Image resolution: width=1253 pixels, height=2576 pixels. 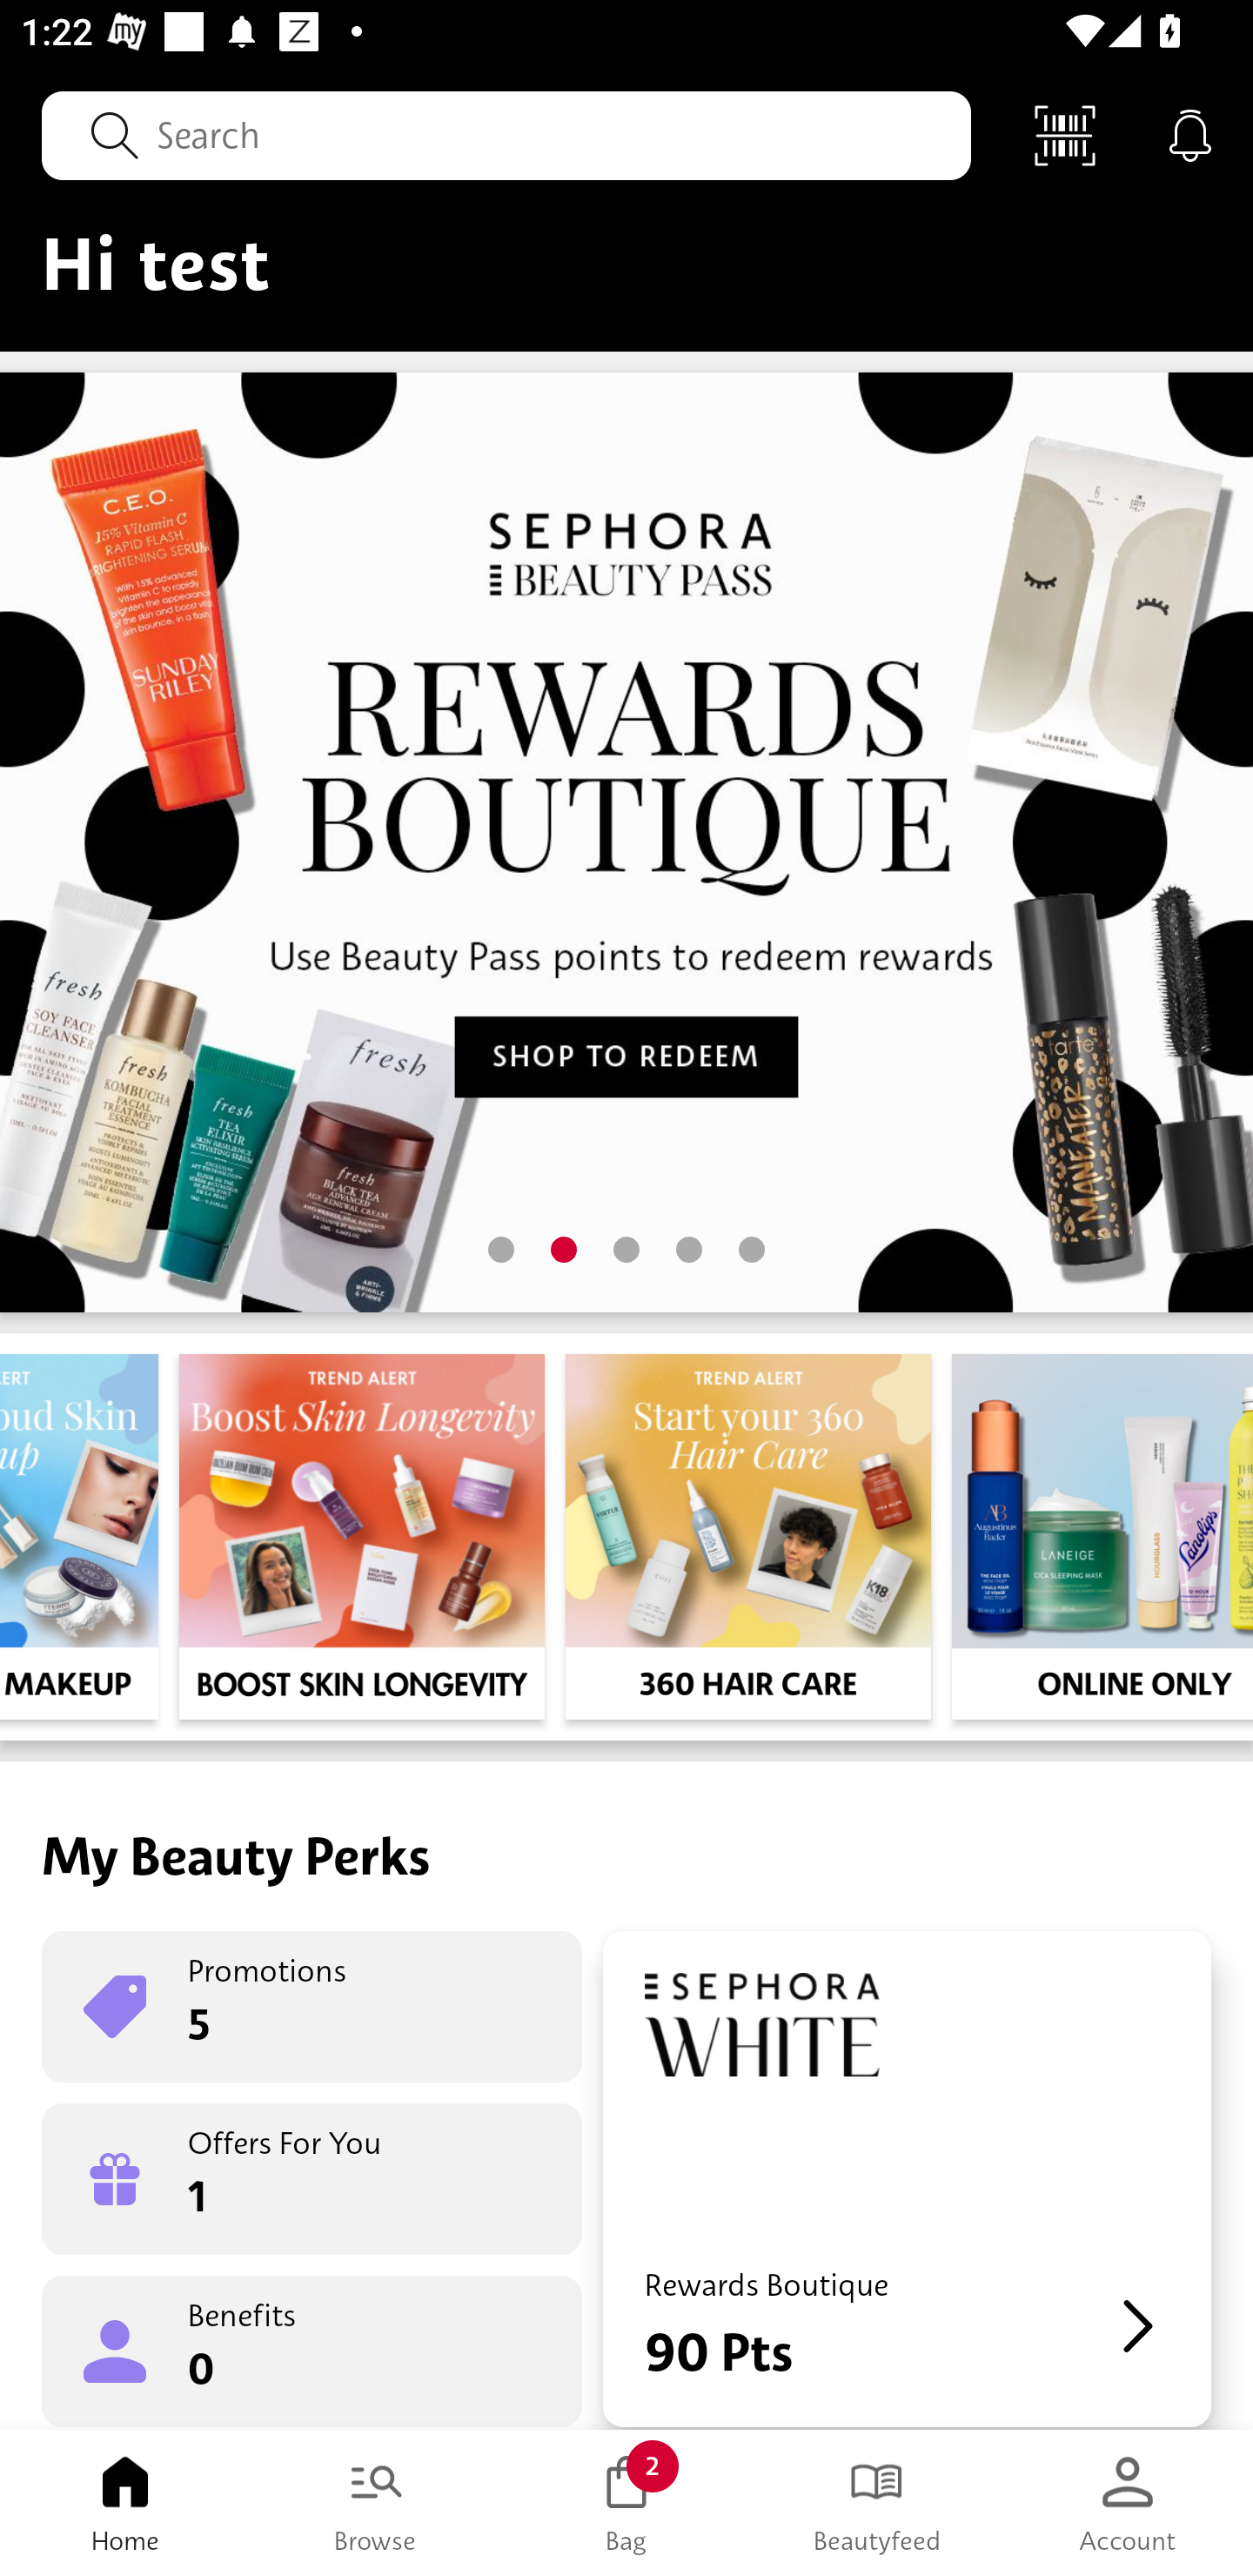 I want to click on Promotions 5, so click(x=312, y=2007).